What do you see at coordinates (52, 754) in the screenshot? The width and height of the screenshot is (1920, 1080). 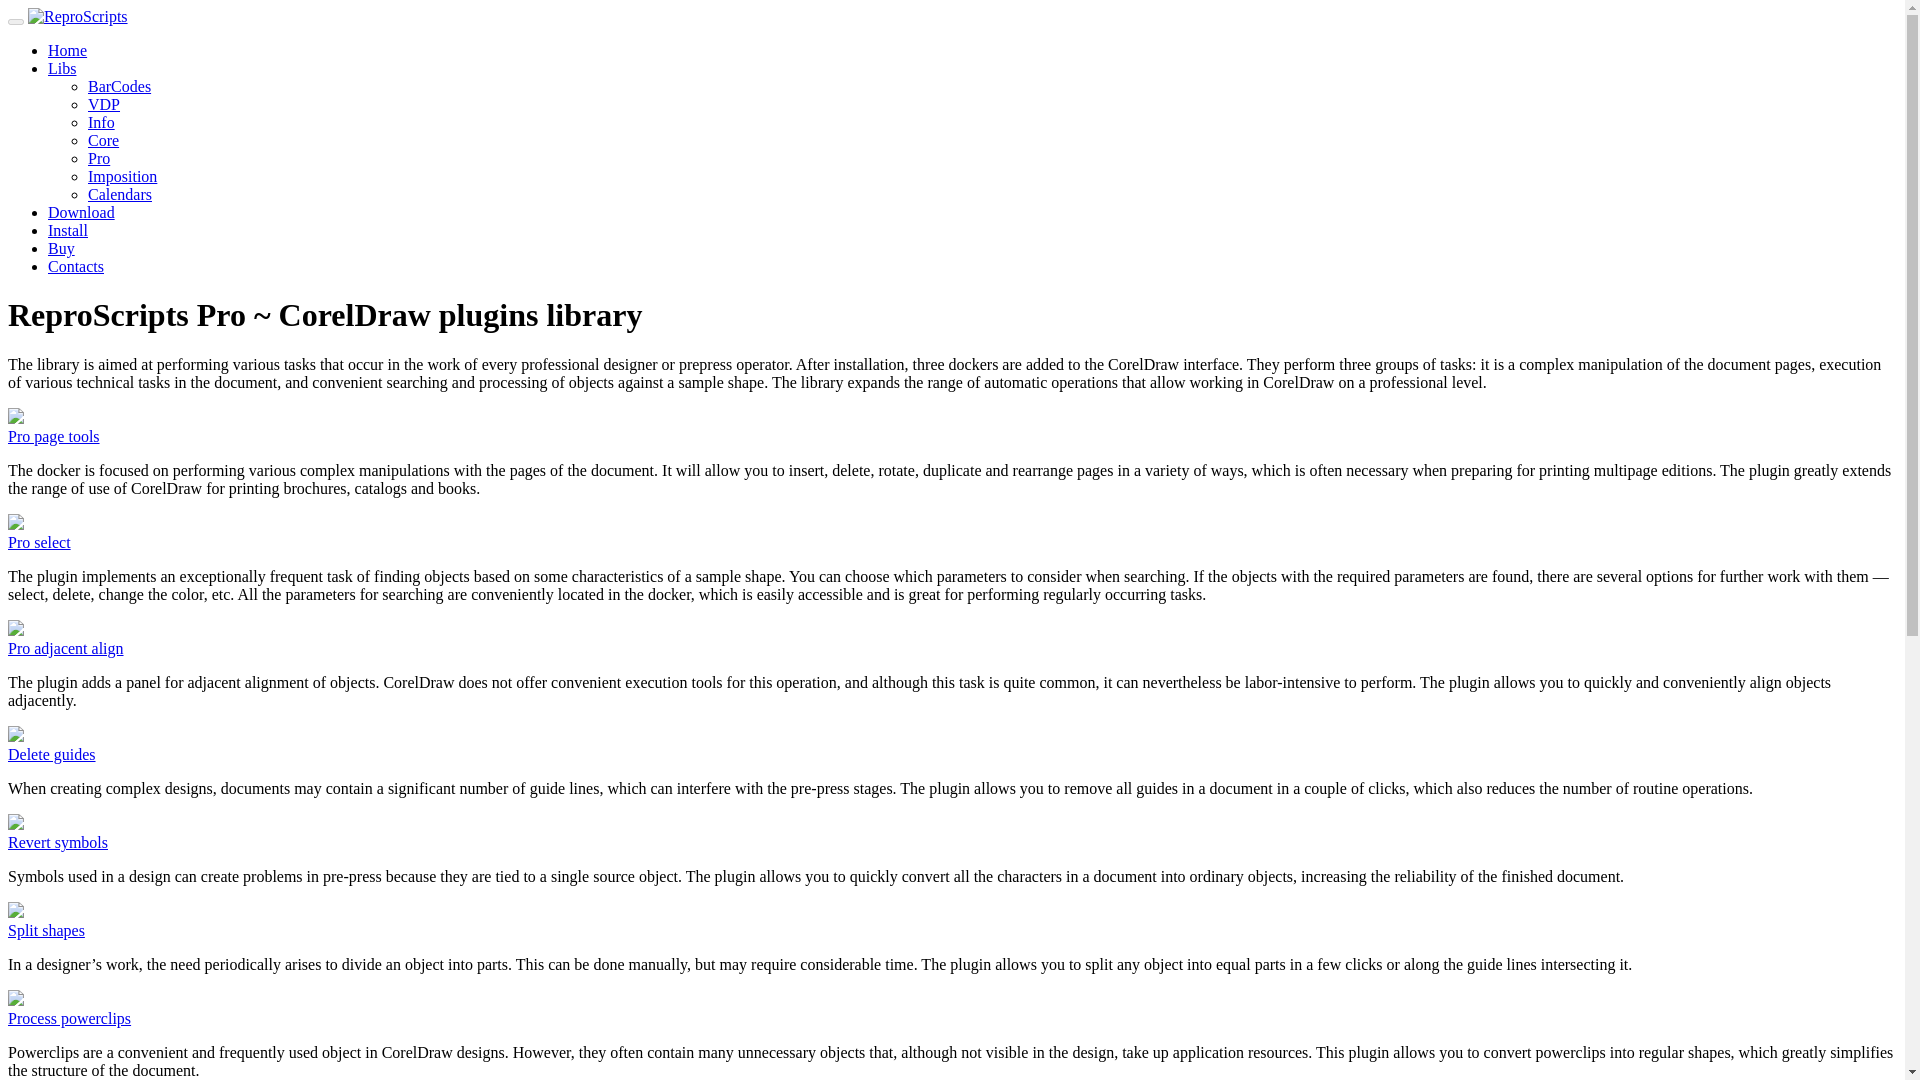 I see `Delete guides` at bounding box center [52, 754].